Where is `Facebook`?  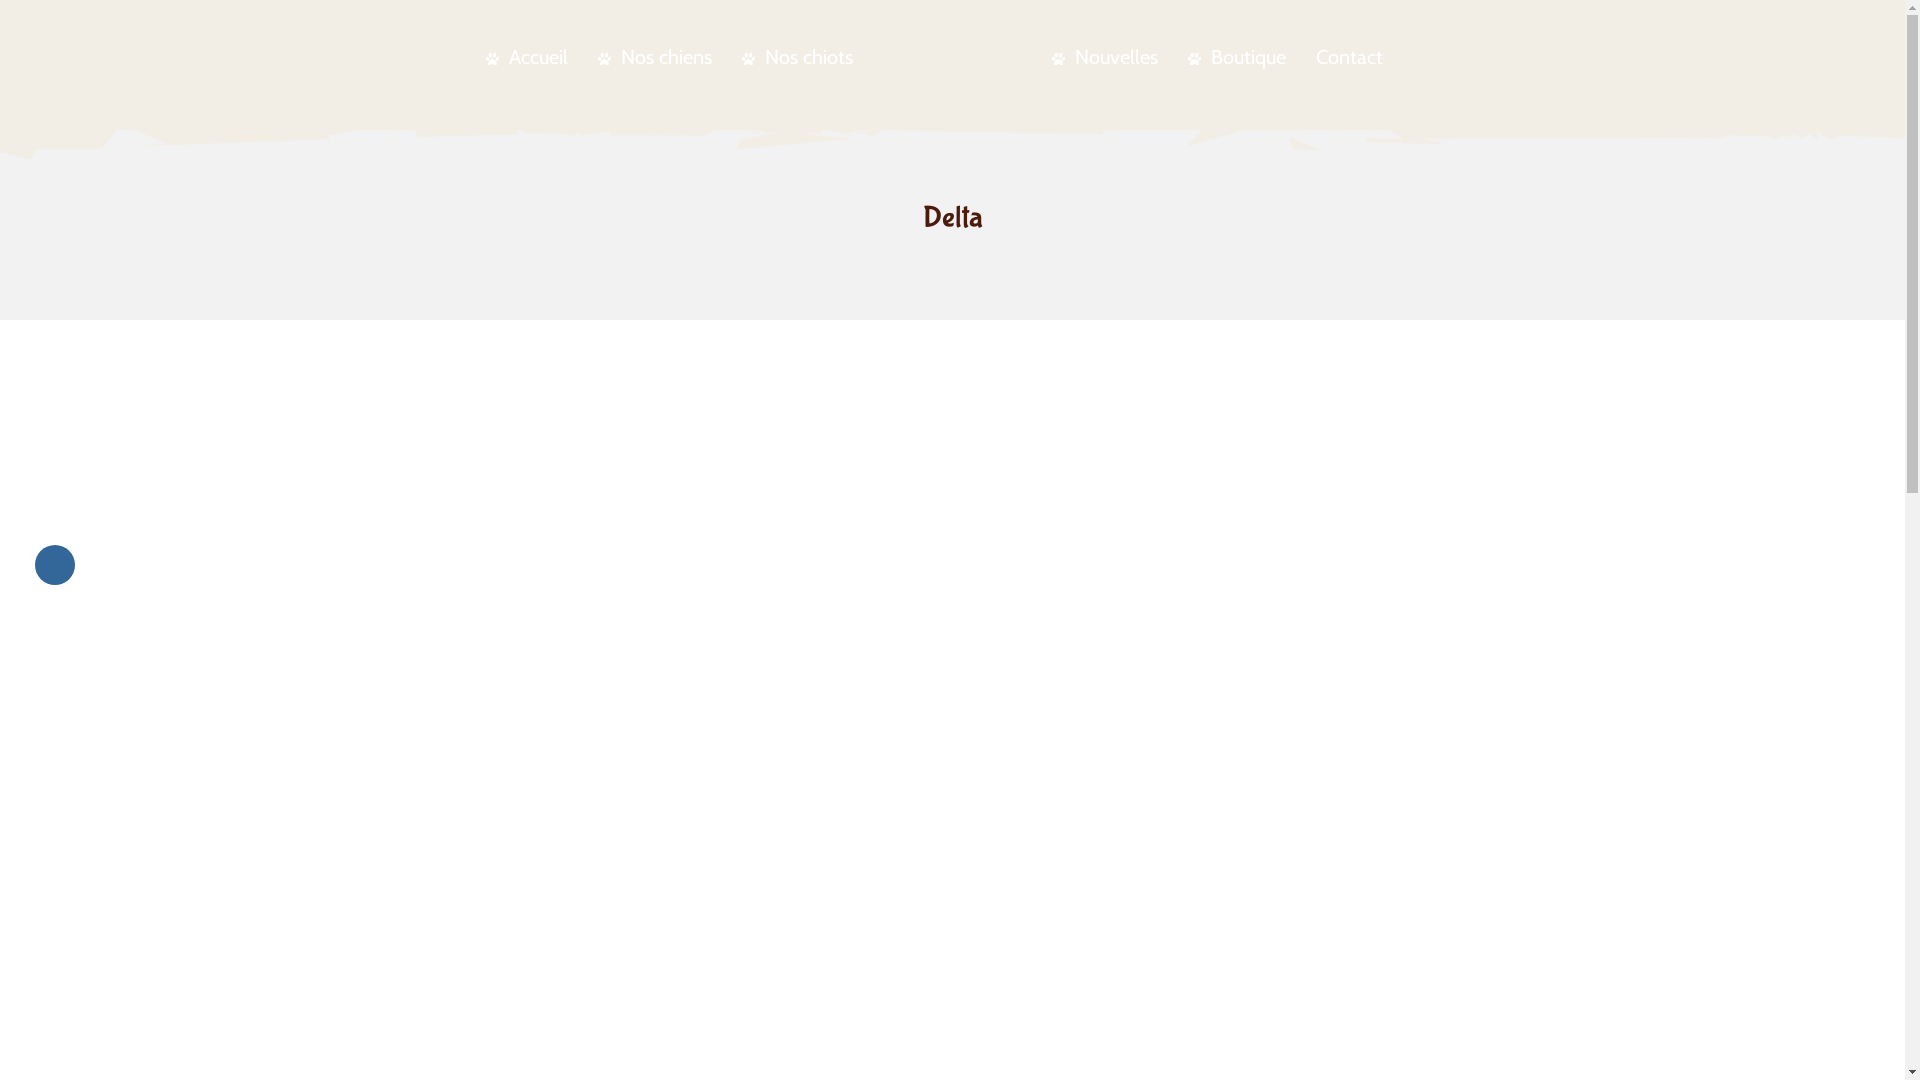 Facebook is located at coordinates (55, 565).